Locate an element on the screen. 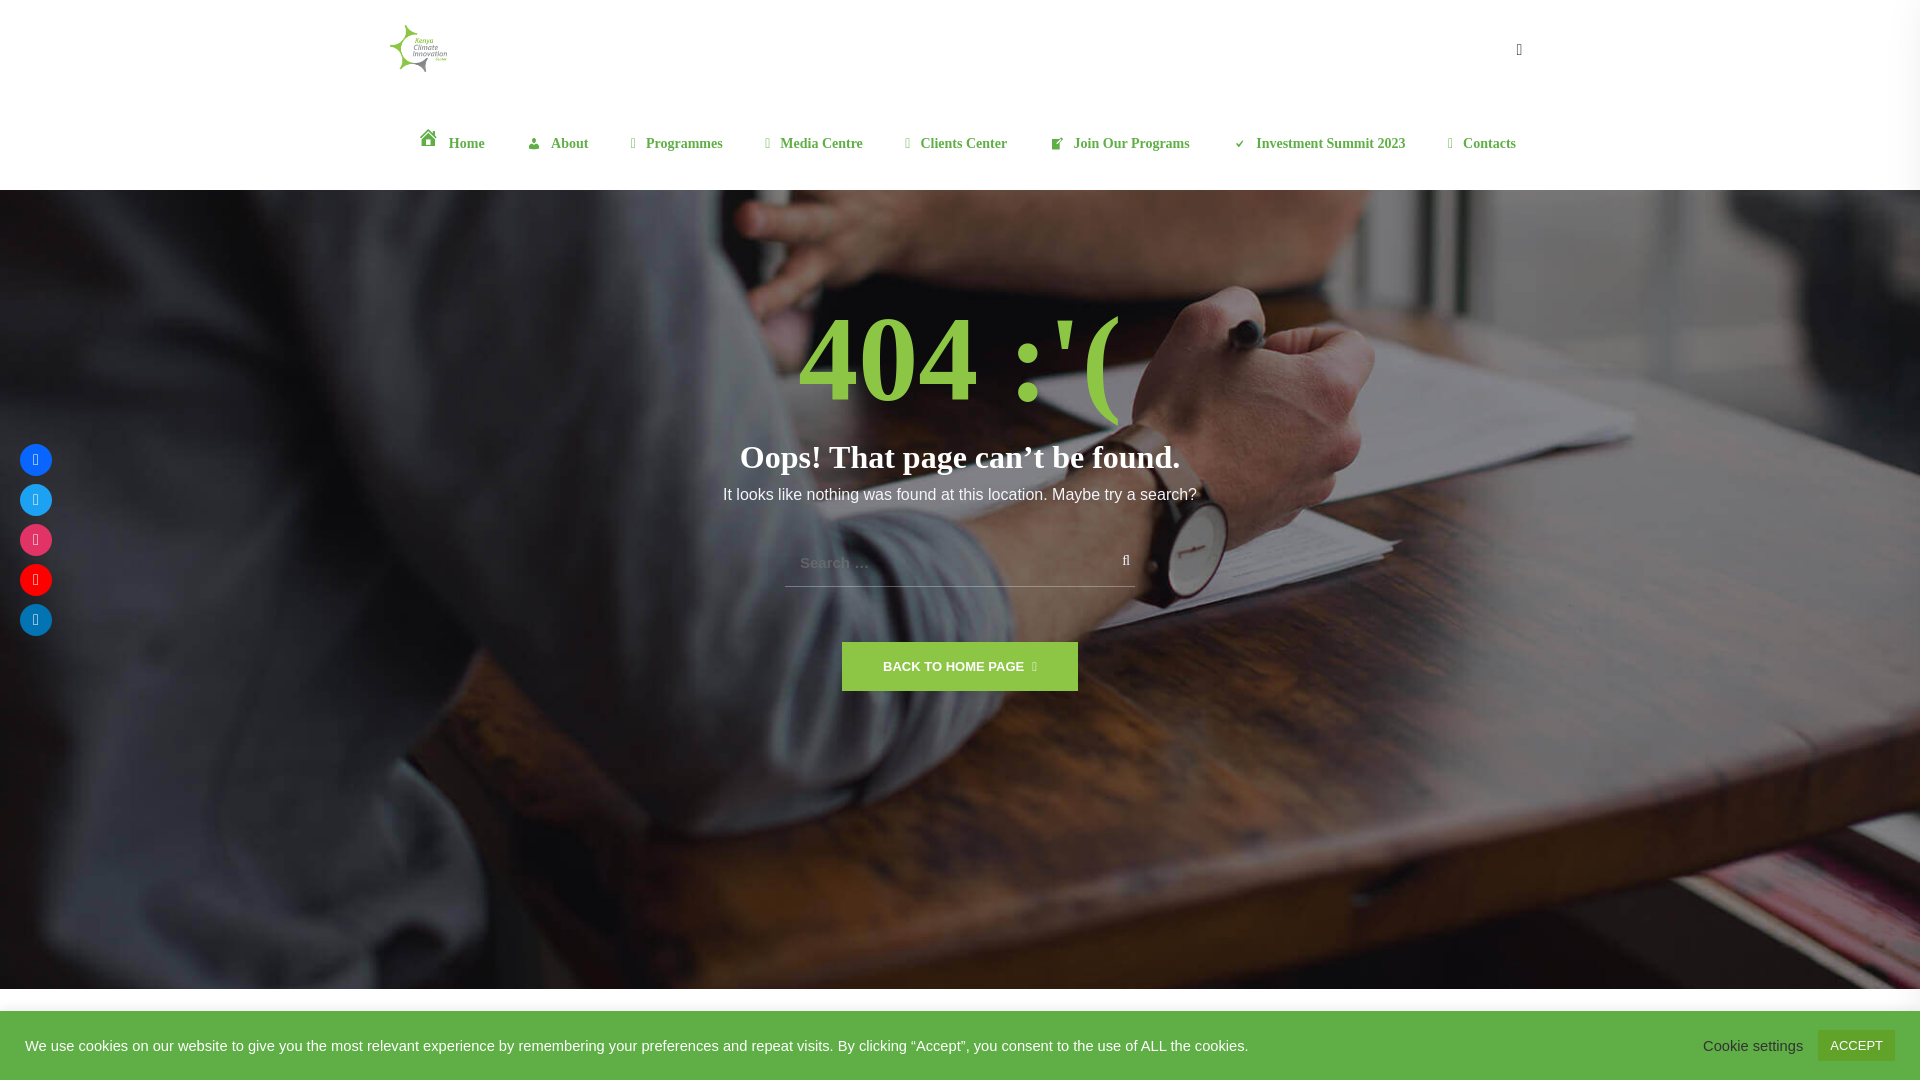 This screenshot has width=1920, height=1080. Linkedln is located at coordinates (35, 620).